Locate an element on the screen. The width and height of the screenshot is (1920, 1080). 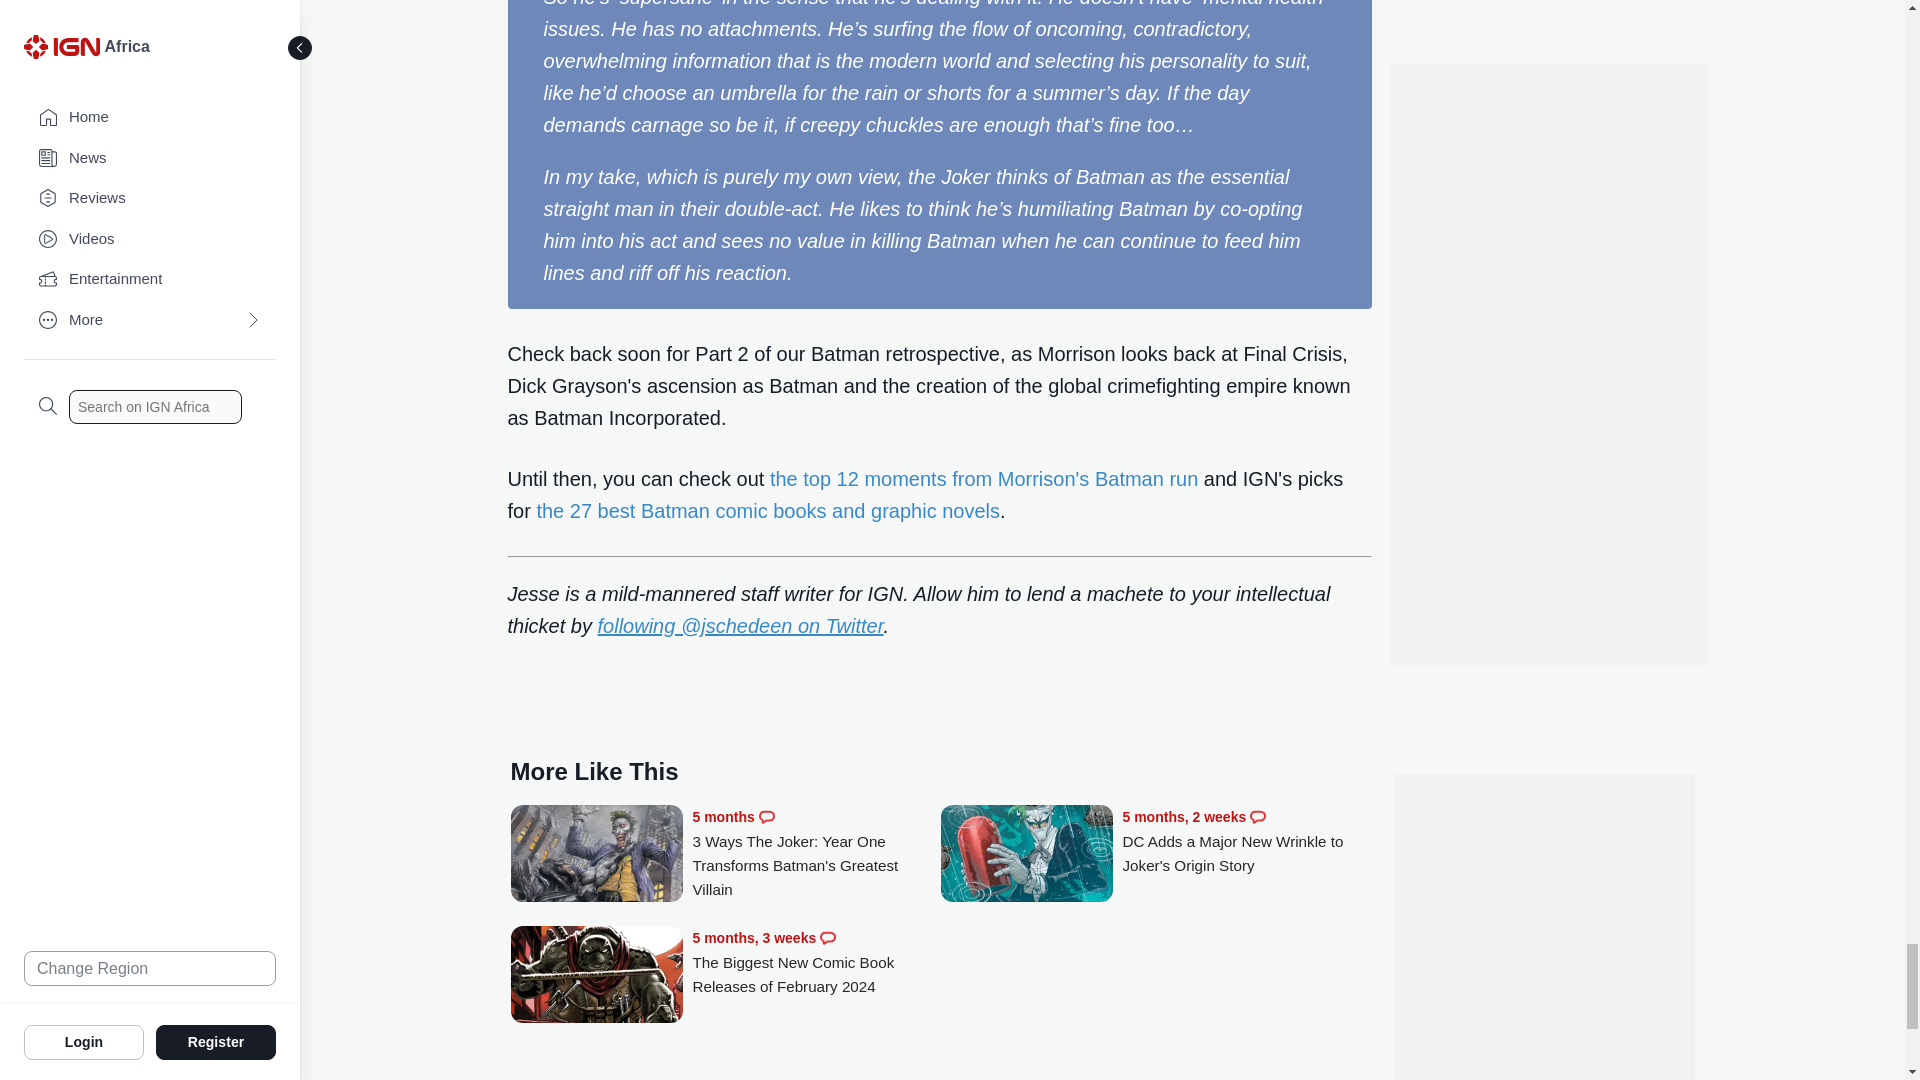
Comments is located at coordinates (827, 938).